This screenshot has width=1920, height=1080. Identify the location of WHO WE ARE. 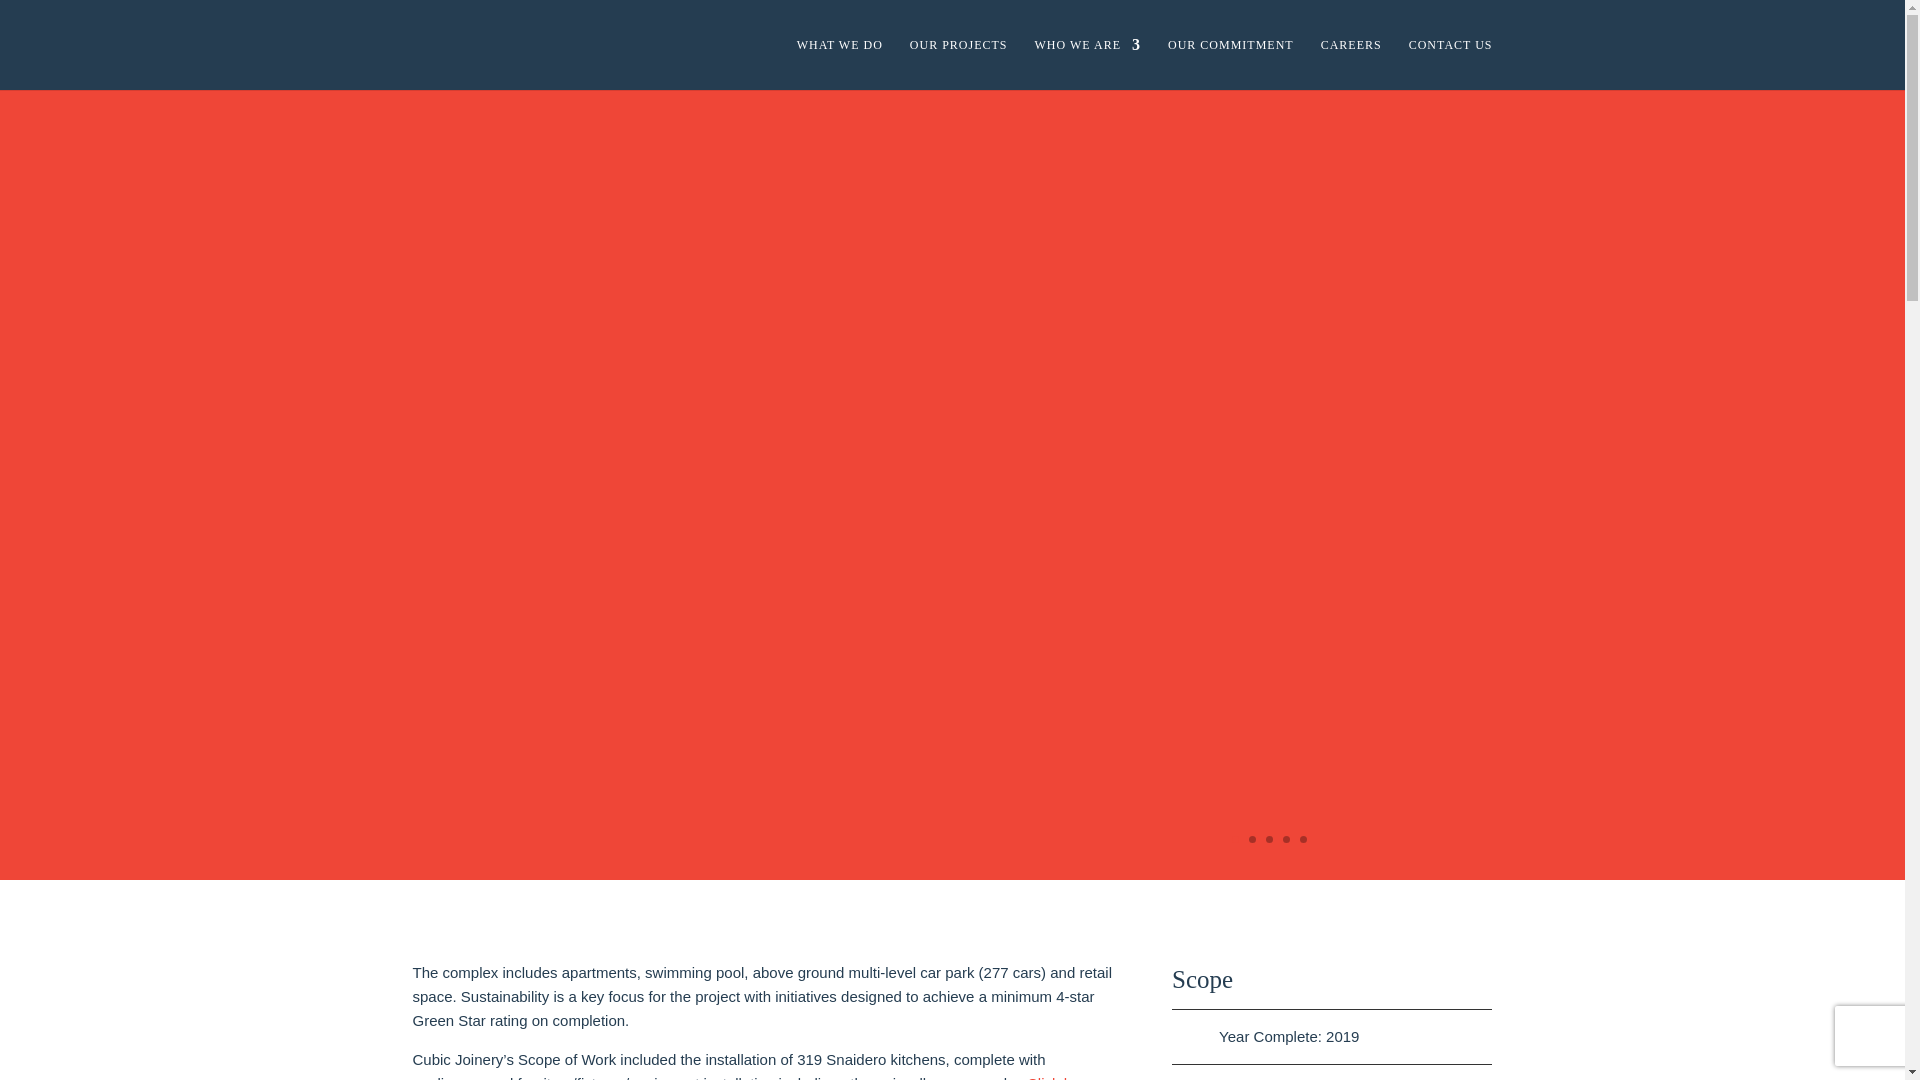
(1087, 63).